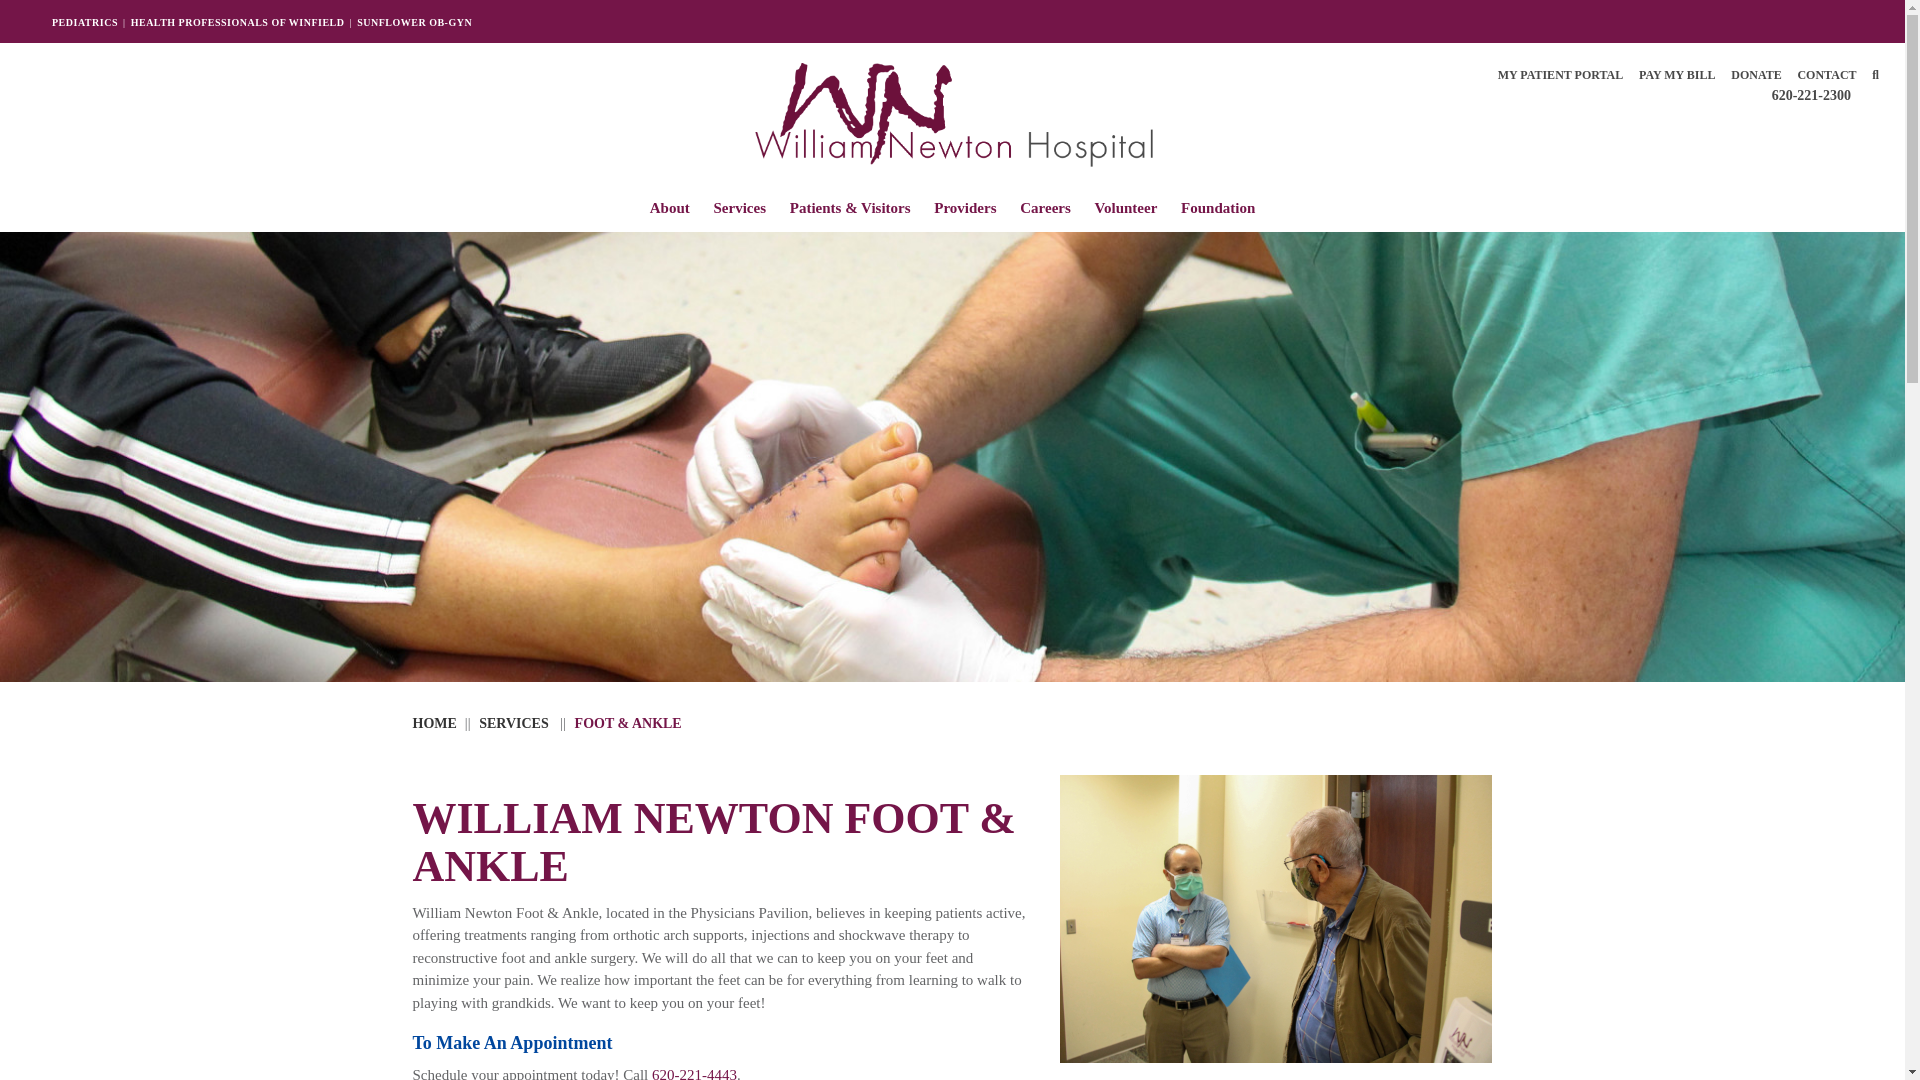 The image size is (1920, 1080). I want to click on Providers, so click(964, 210).